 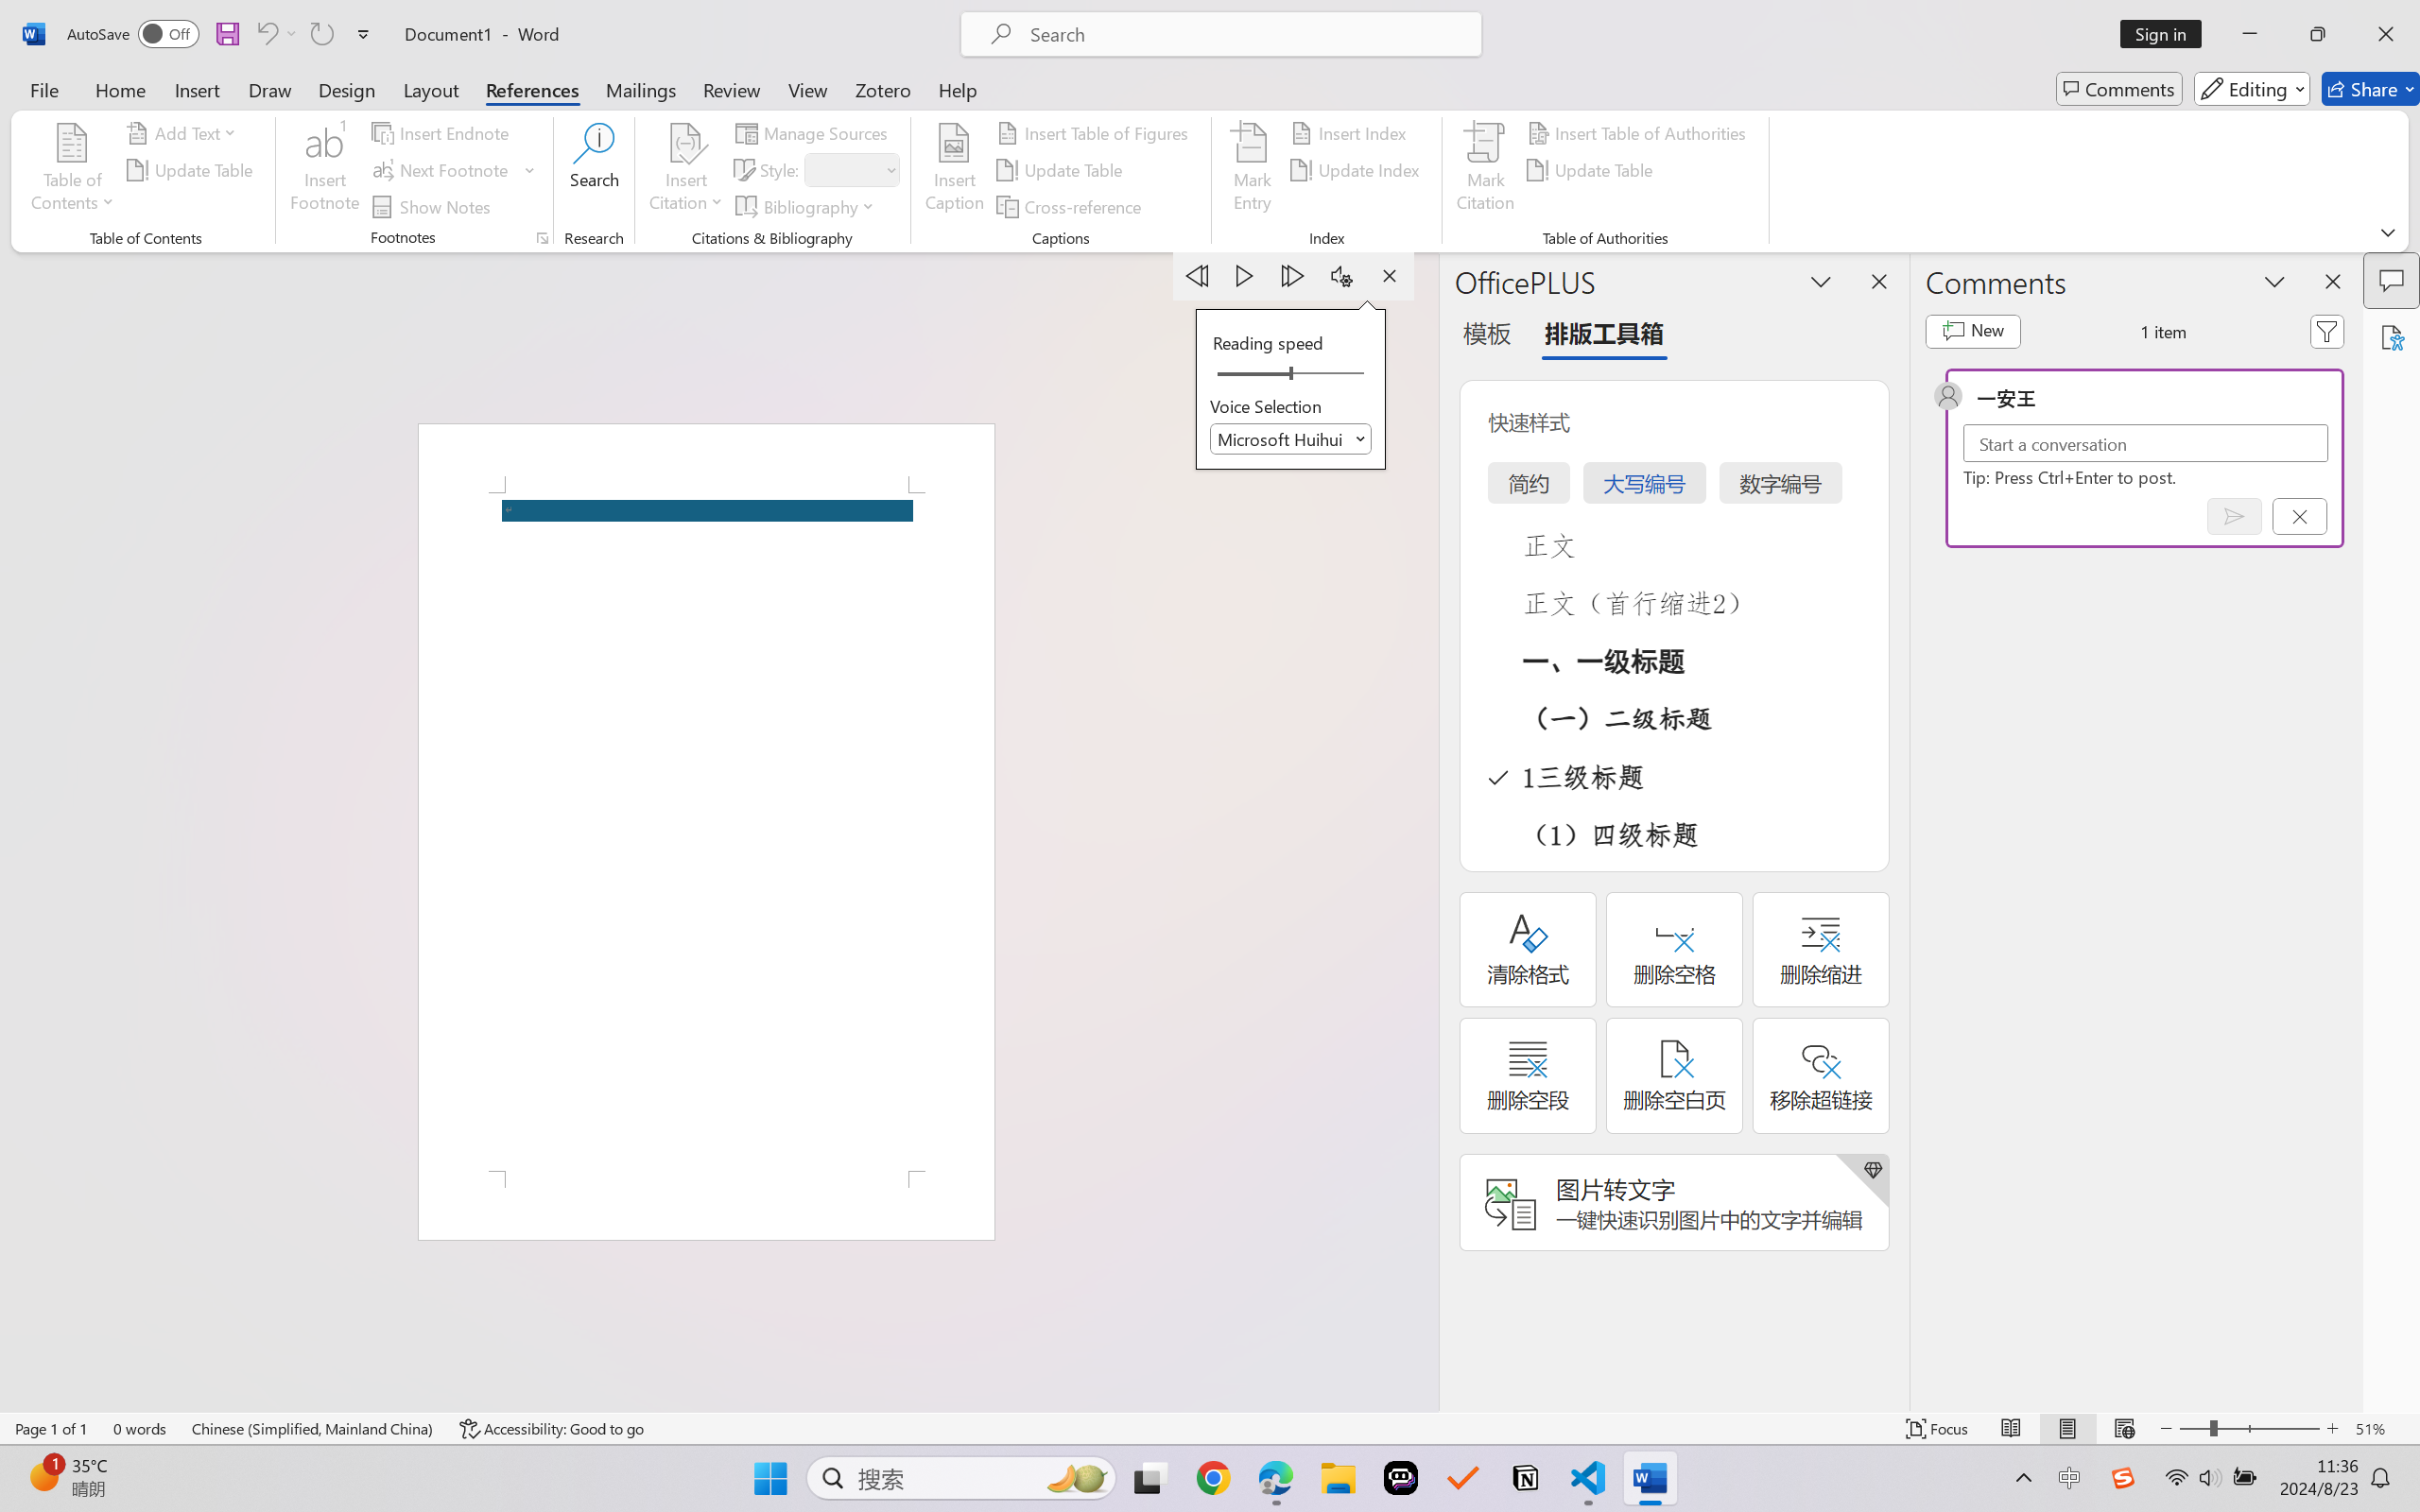 What do you see at coordinates (815, 132) in the screenshot?
I see `Manage Sources...` at bounding box center [815, 132].